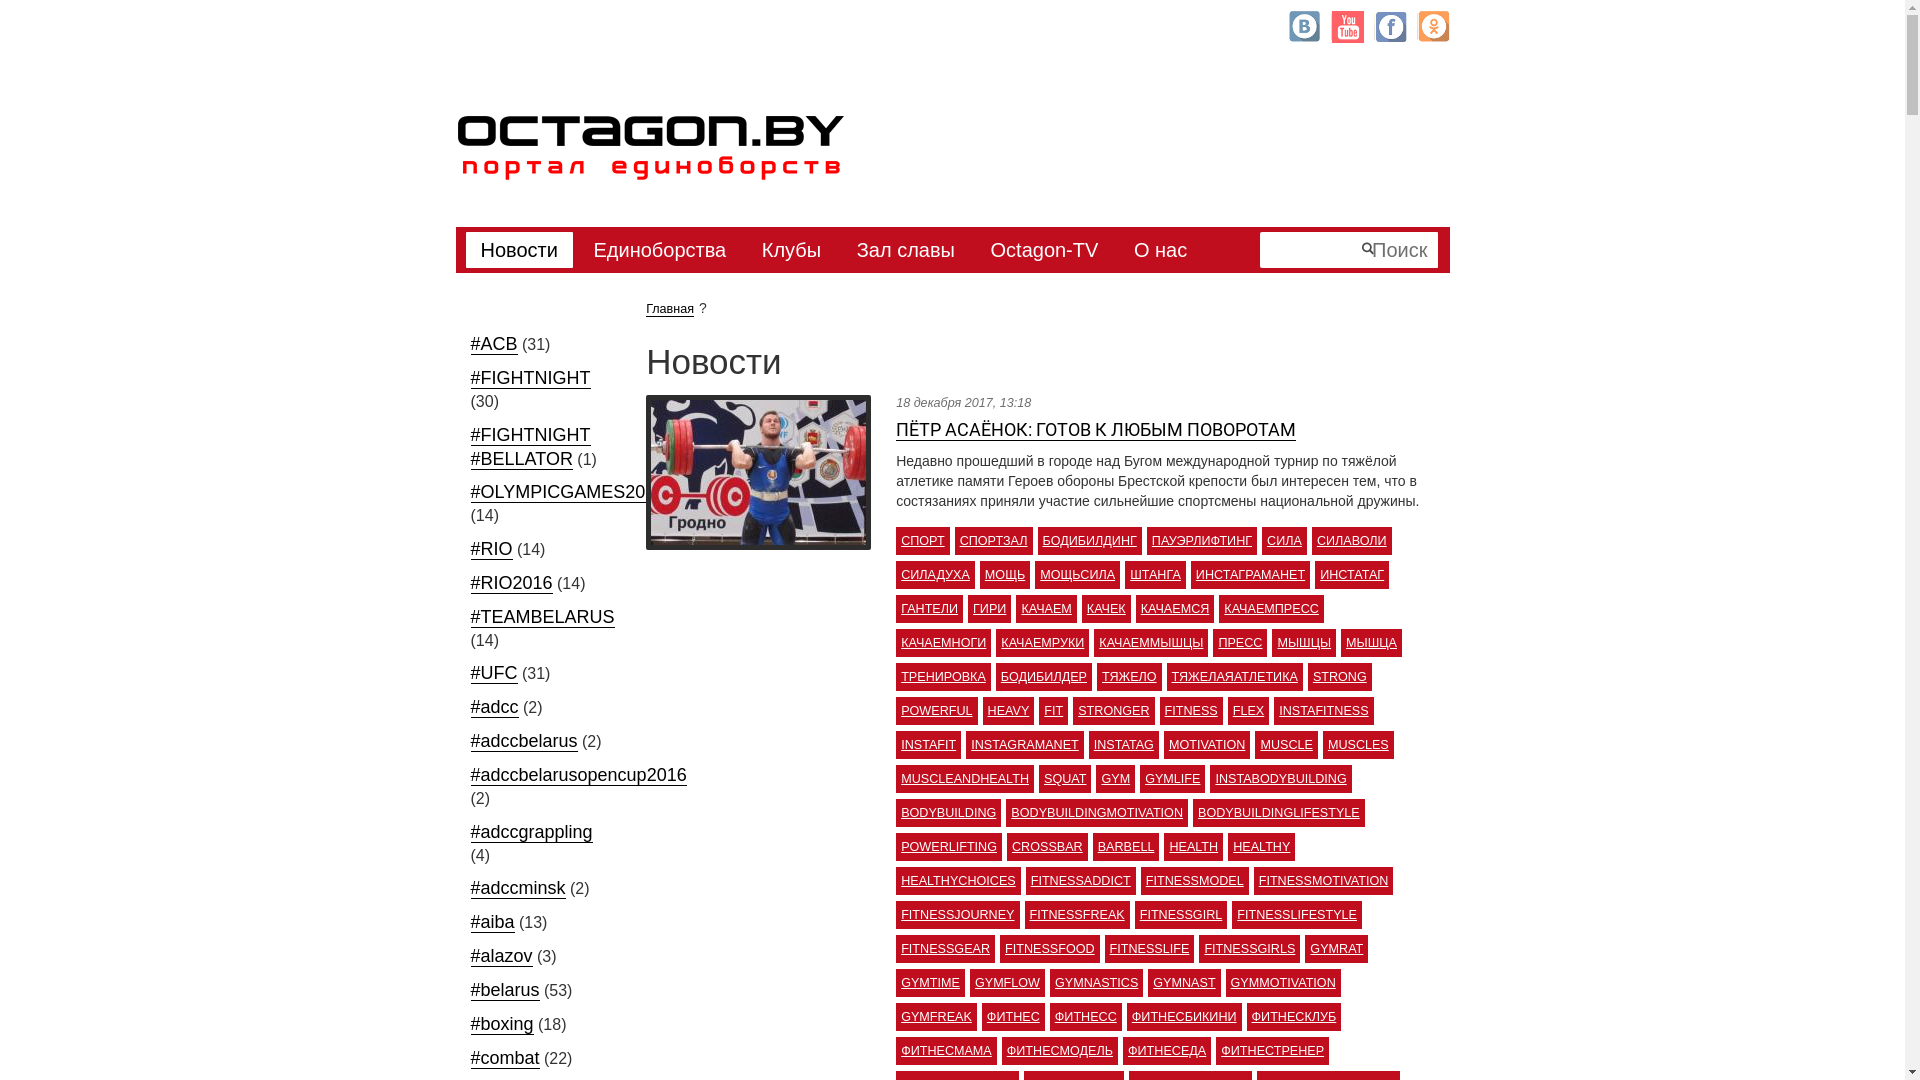 Image resolution: width=1920 pixels, height=1080 pixels. I want to click on STRONG, so click(1340, 677).